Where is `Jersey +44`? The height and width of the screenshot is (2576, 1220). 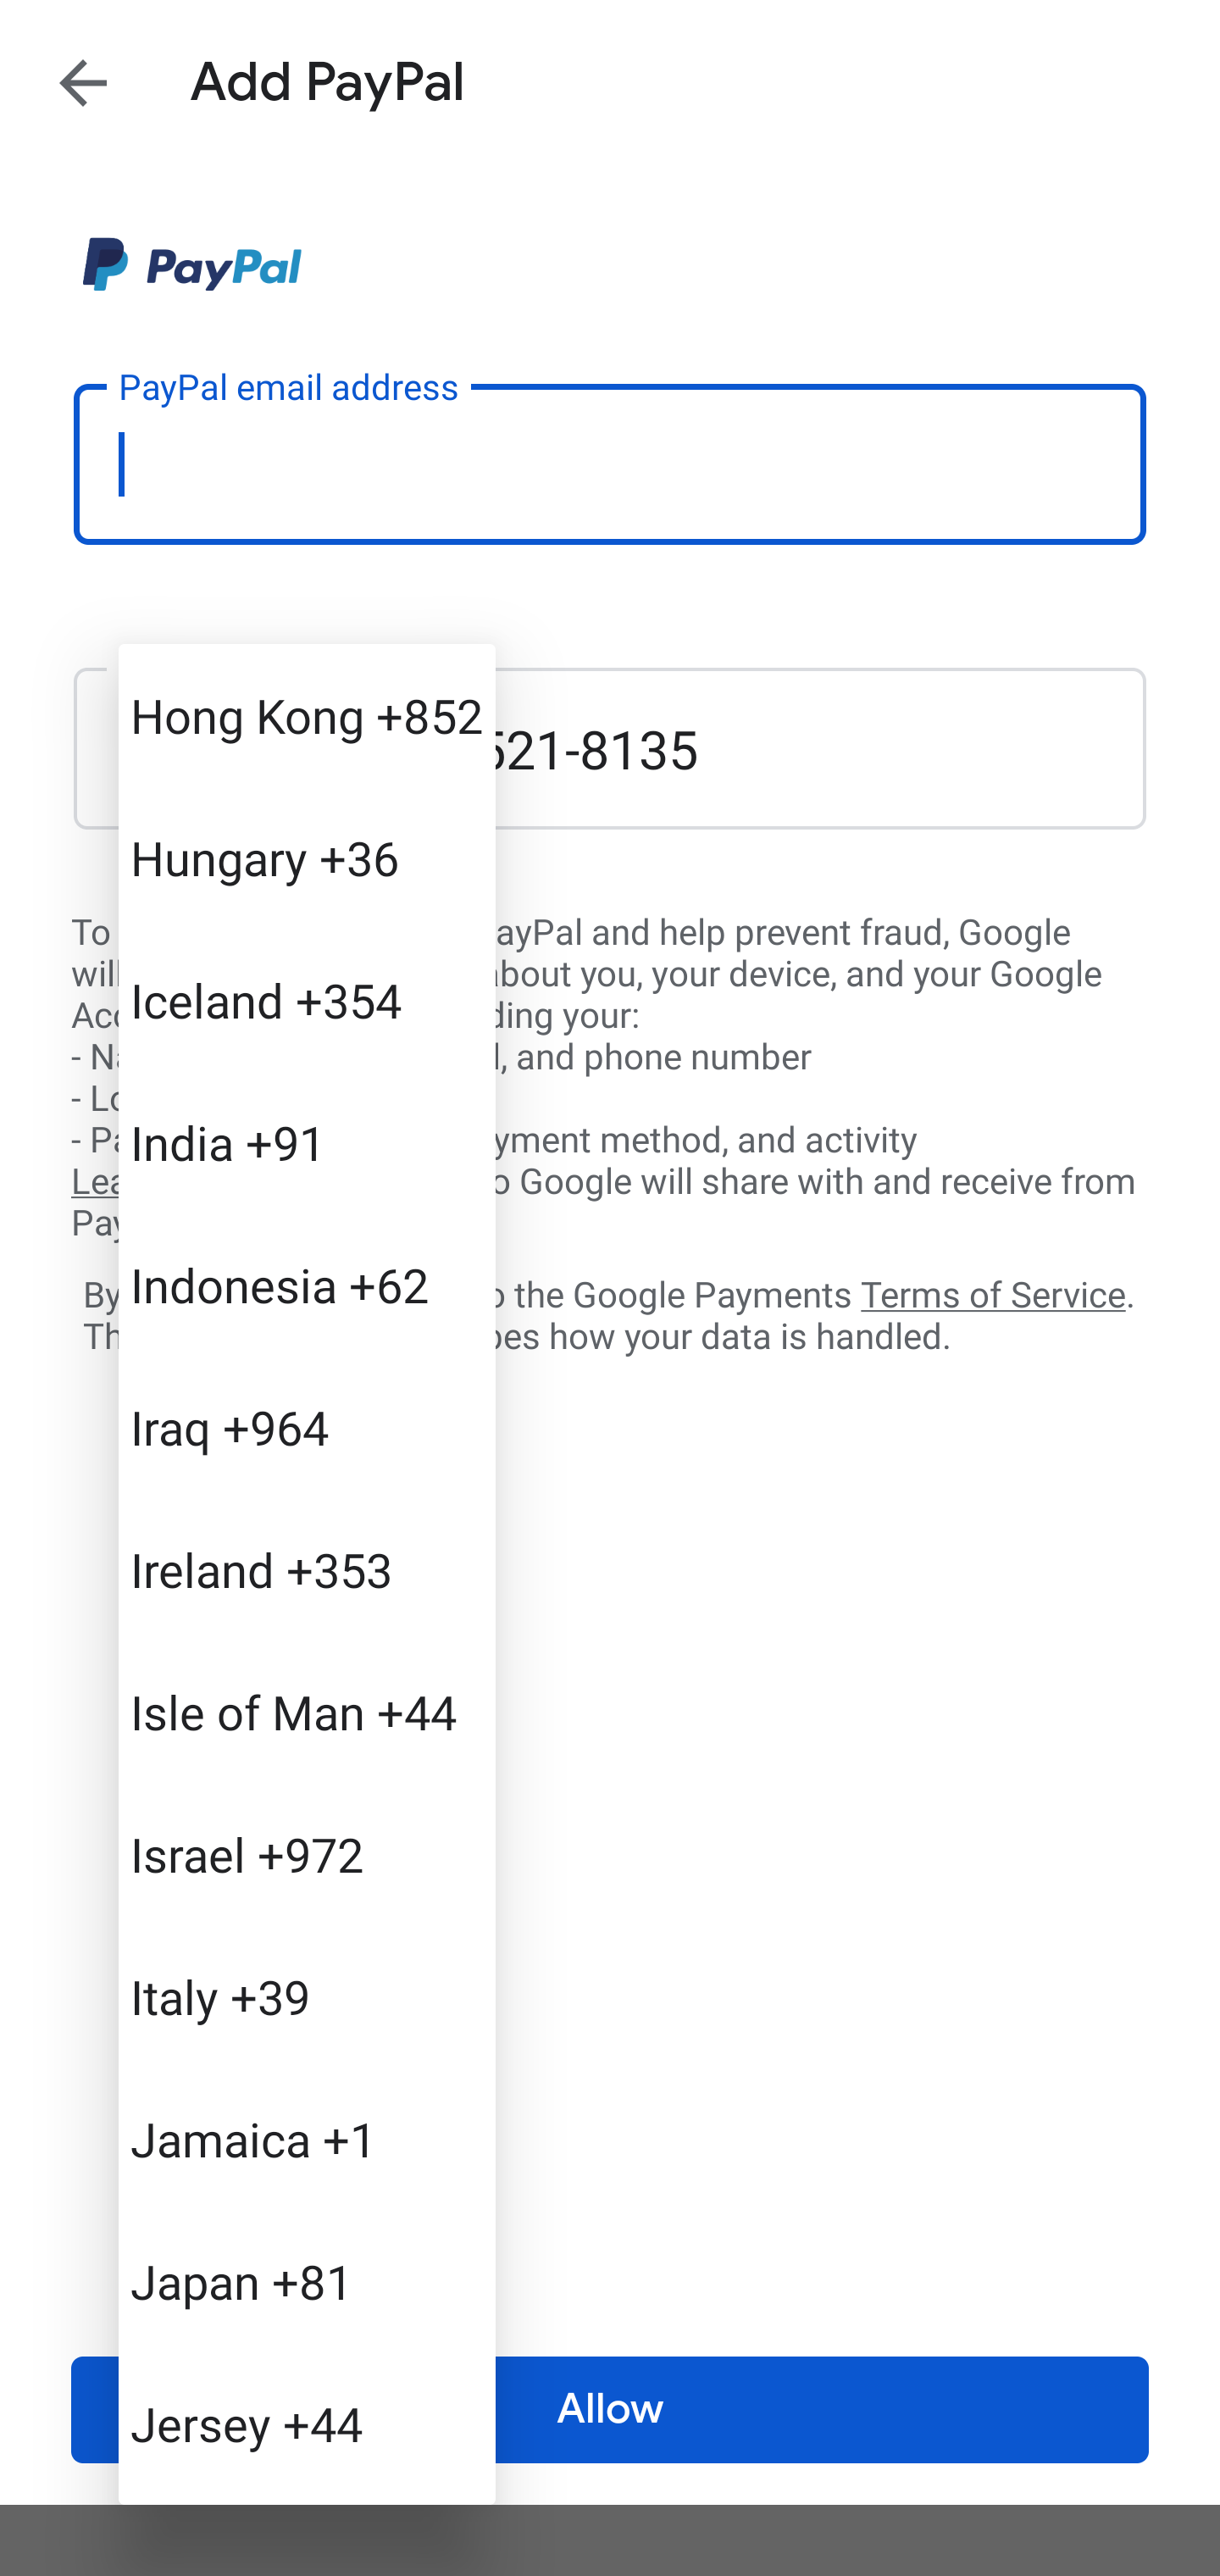 Jersey +44 is located at coordinates (307, 2422).